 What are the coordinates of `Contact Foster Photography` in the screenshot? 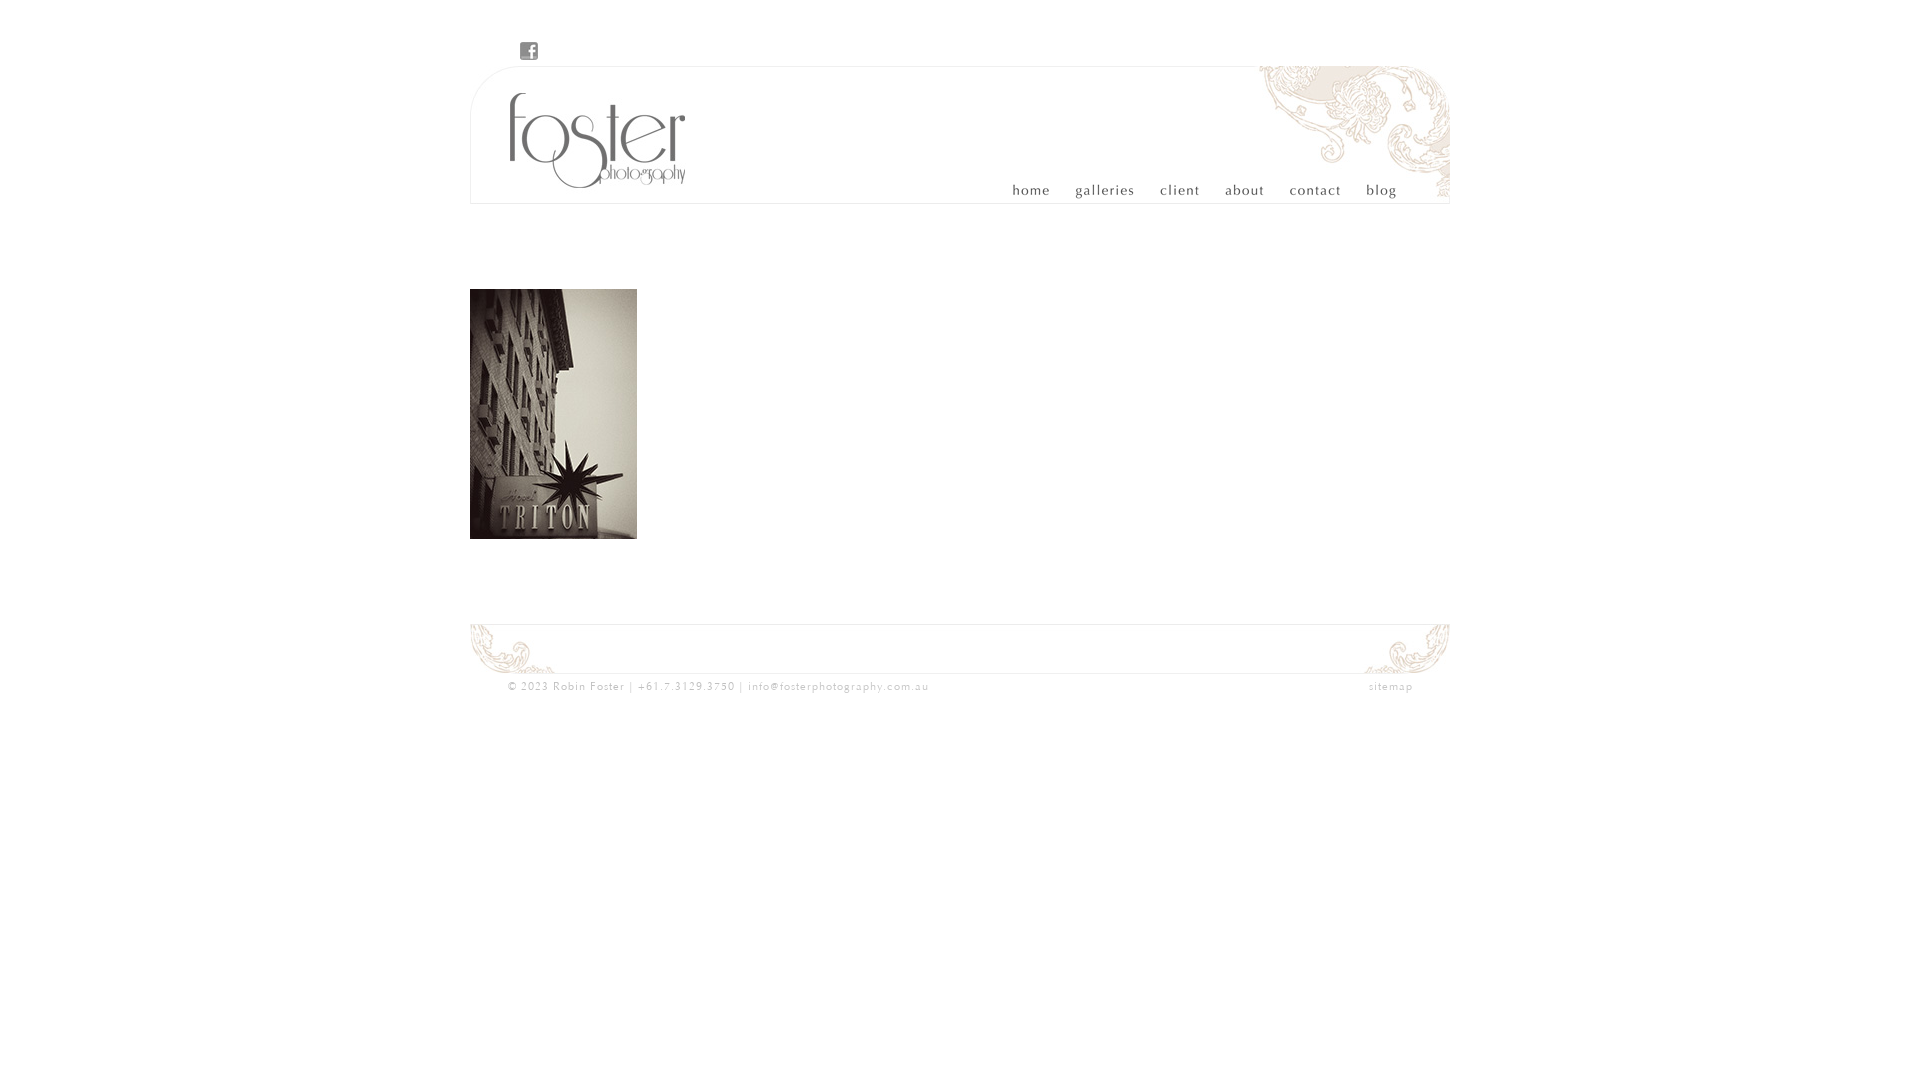 It's located at (1306, 191).